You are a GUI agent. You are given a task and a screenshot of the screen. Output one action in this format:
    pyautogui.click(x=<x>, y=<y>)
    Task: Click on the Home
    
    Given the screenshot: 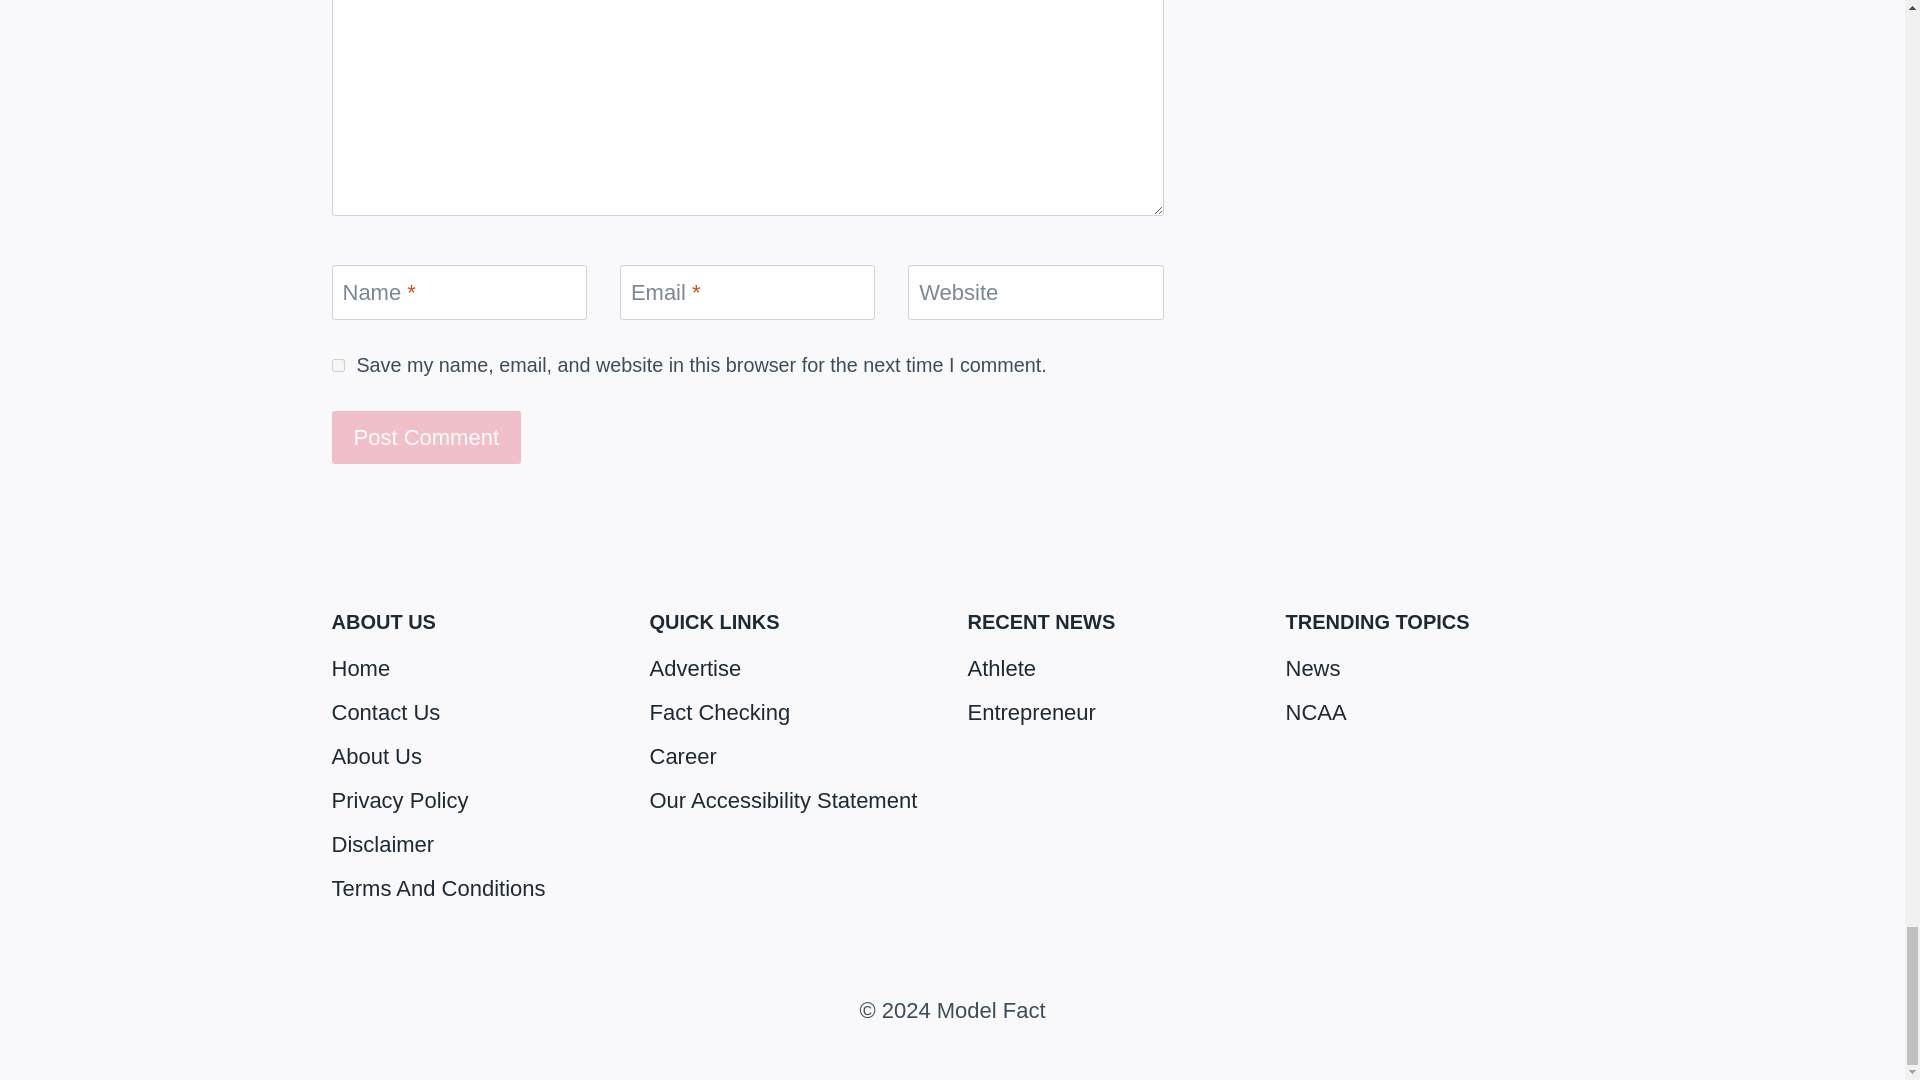 What is the action you would take?
    pyautogui.click(x=476, y=668)
    